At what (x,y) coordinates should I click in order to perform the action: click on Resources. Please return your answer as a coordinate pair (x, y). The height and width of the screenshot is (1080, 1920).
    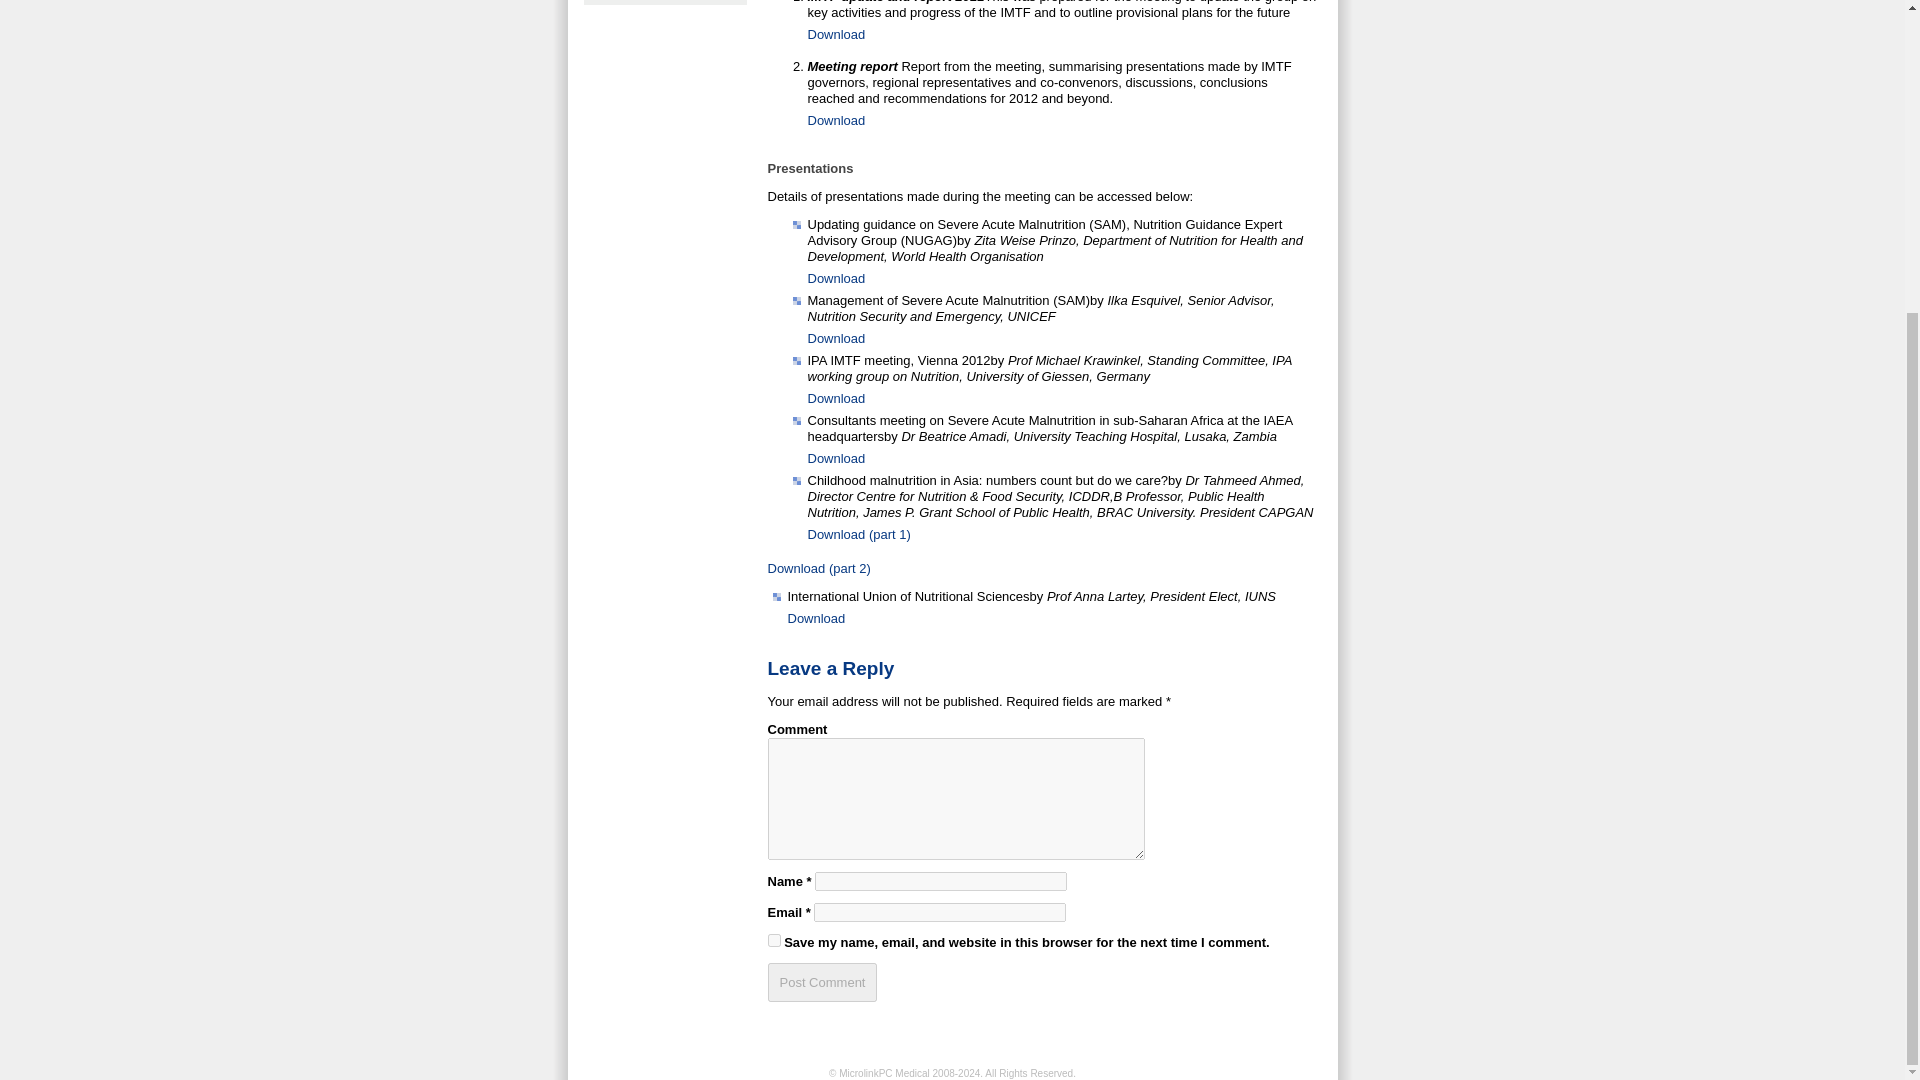
    Looking at the image, I should click on (664, 3).